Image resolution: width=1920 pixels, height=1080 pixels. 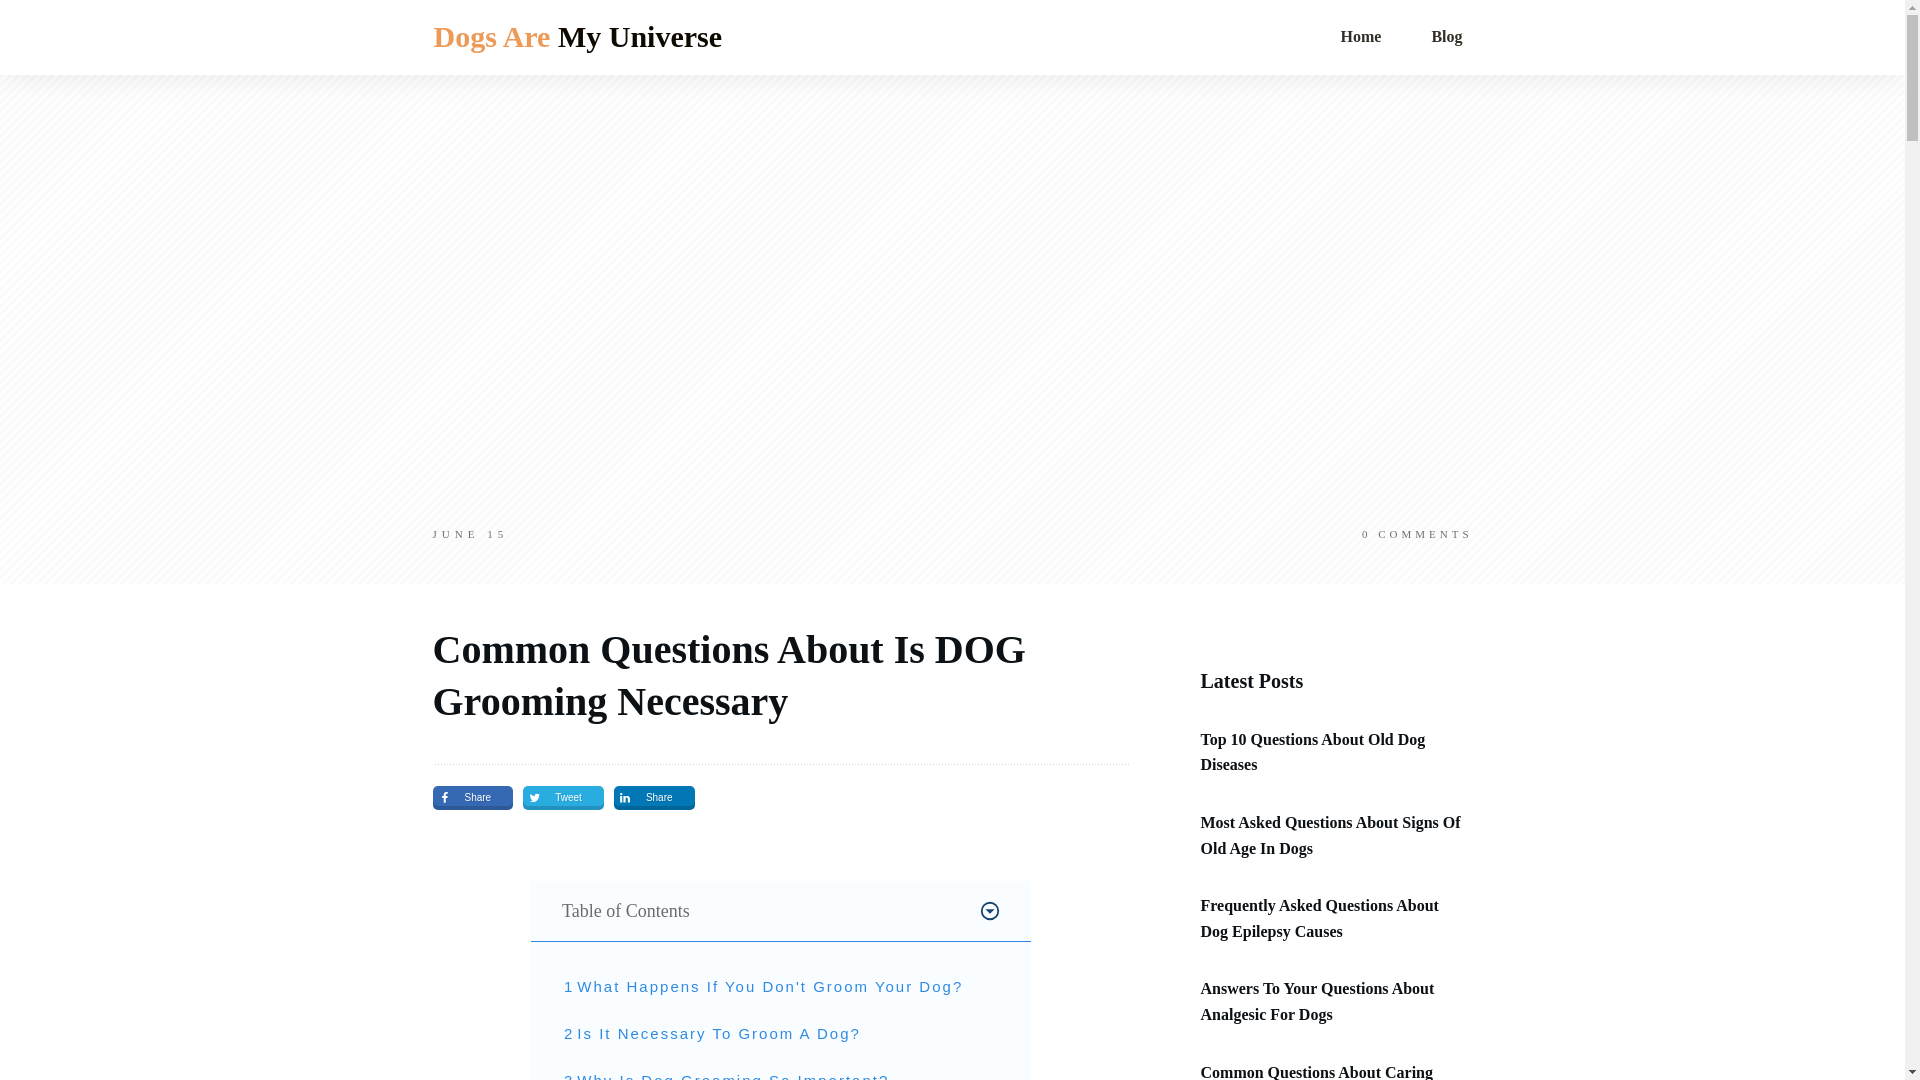 What do you see at coordinates (569, 1074) in the screenshot?
I see `3` at bounding box center [569, 1074].